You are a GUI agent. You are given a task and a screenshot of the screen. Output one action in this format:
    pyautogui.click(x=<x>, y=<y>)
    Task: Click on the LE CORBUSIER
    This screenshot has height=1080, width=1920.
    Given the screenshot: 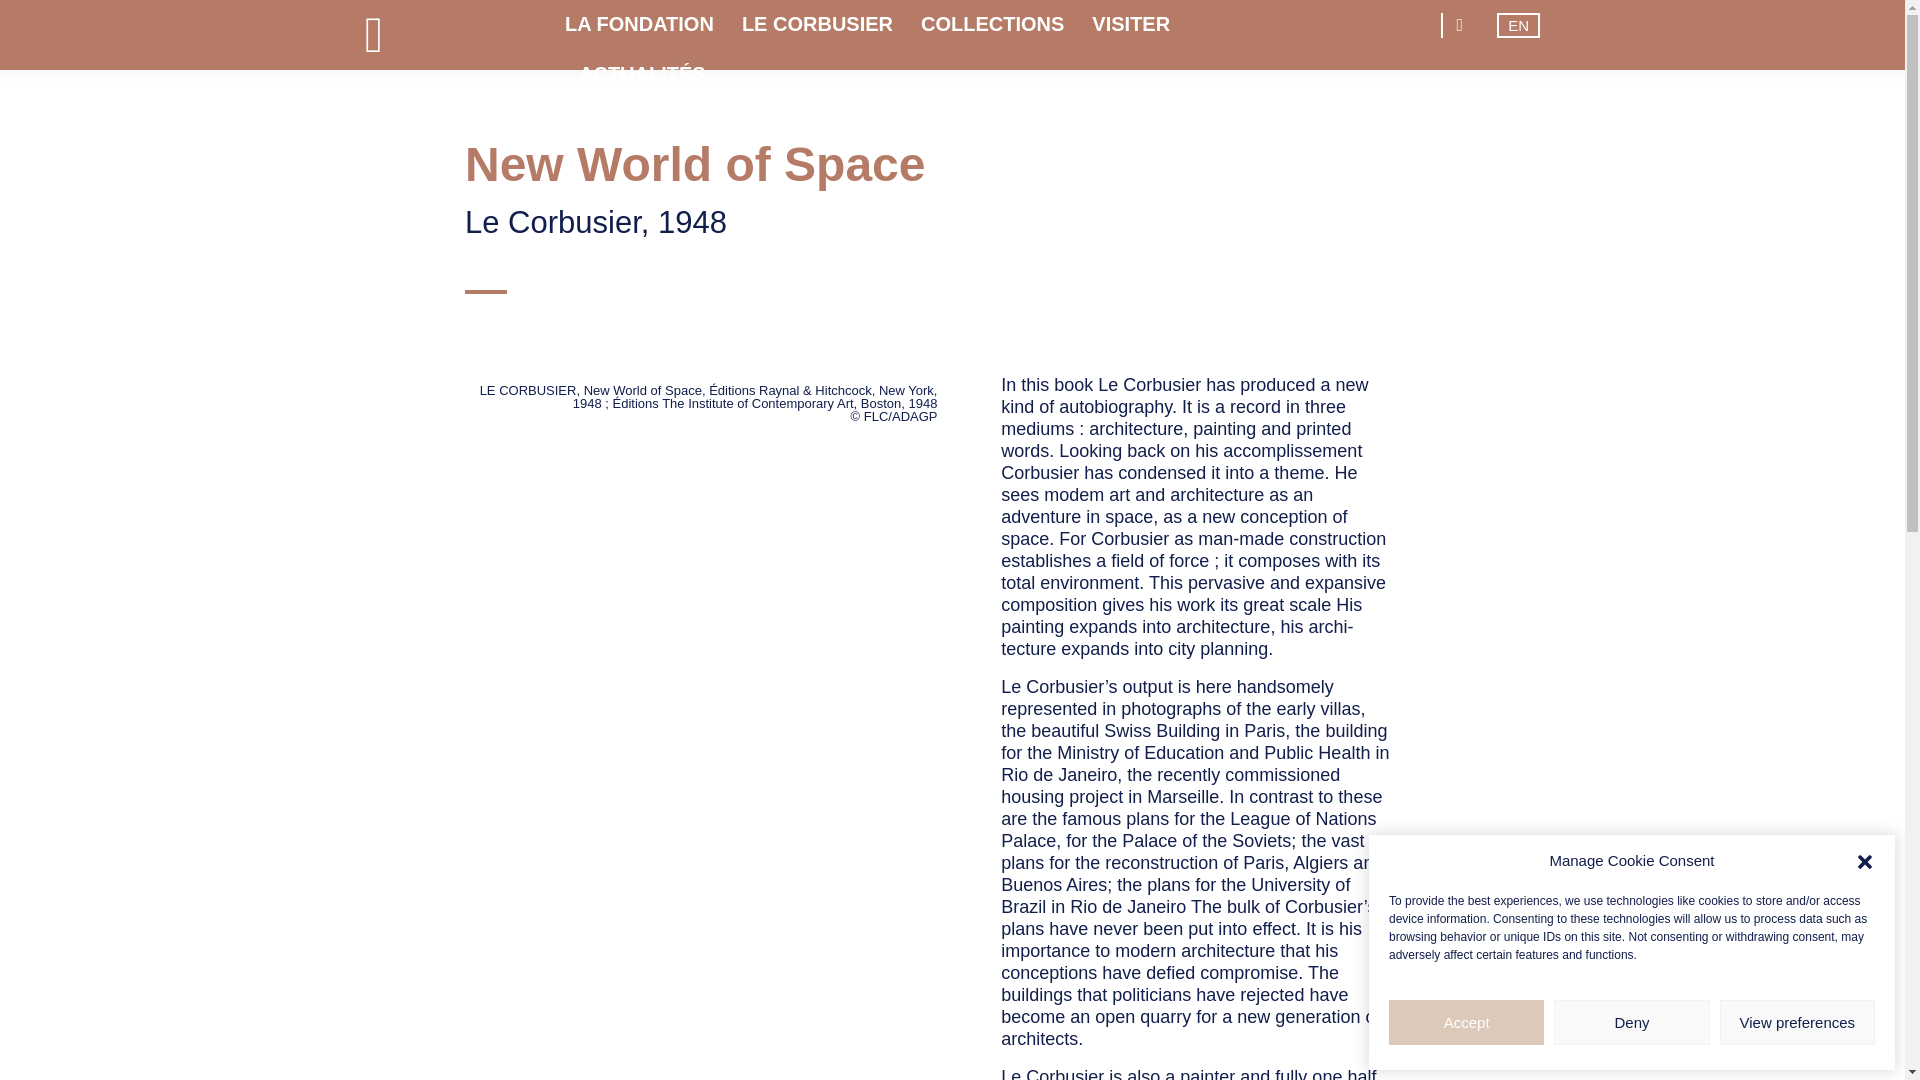 What is the action you would take?
    pyautogui.click(x=816, y=34)
    